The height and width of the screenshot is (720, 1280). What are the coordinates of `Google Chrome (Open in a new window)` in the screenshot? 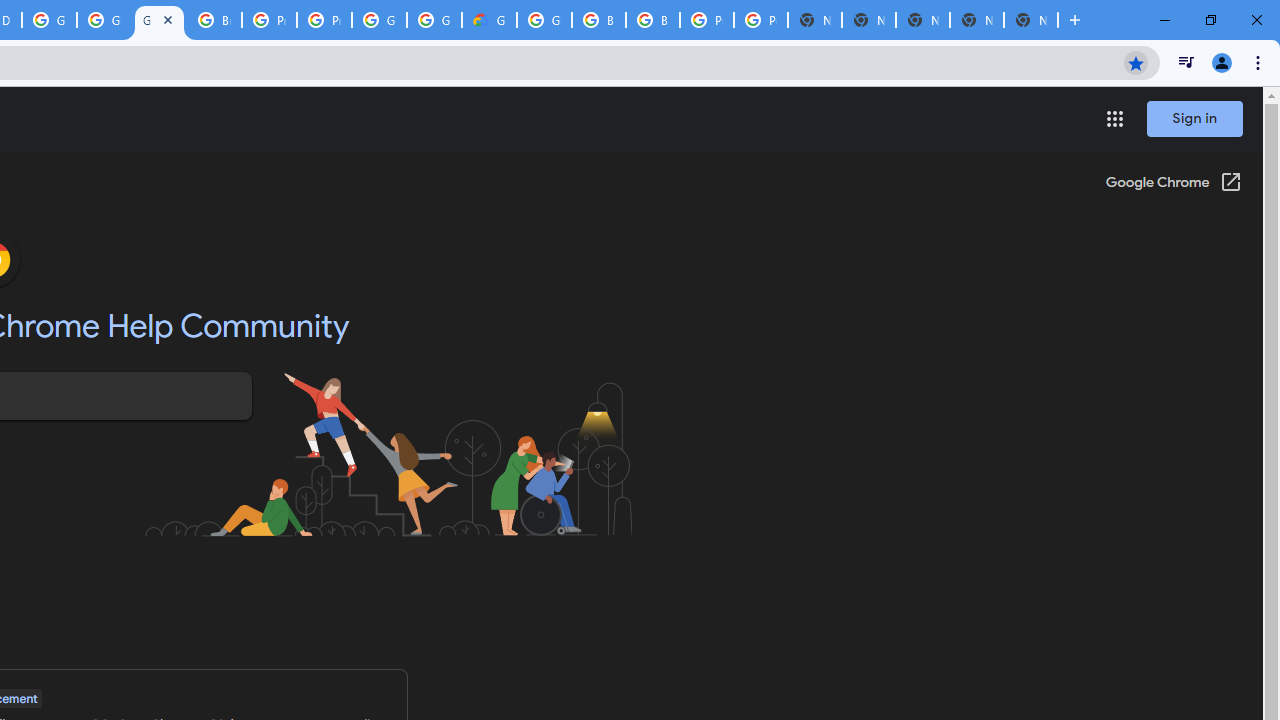 It's located at (1173, 184).